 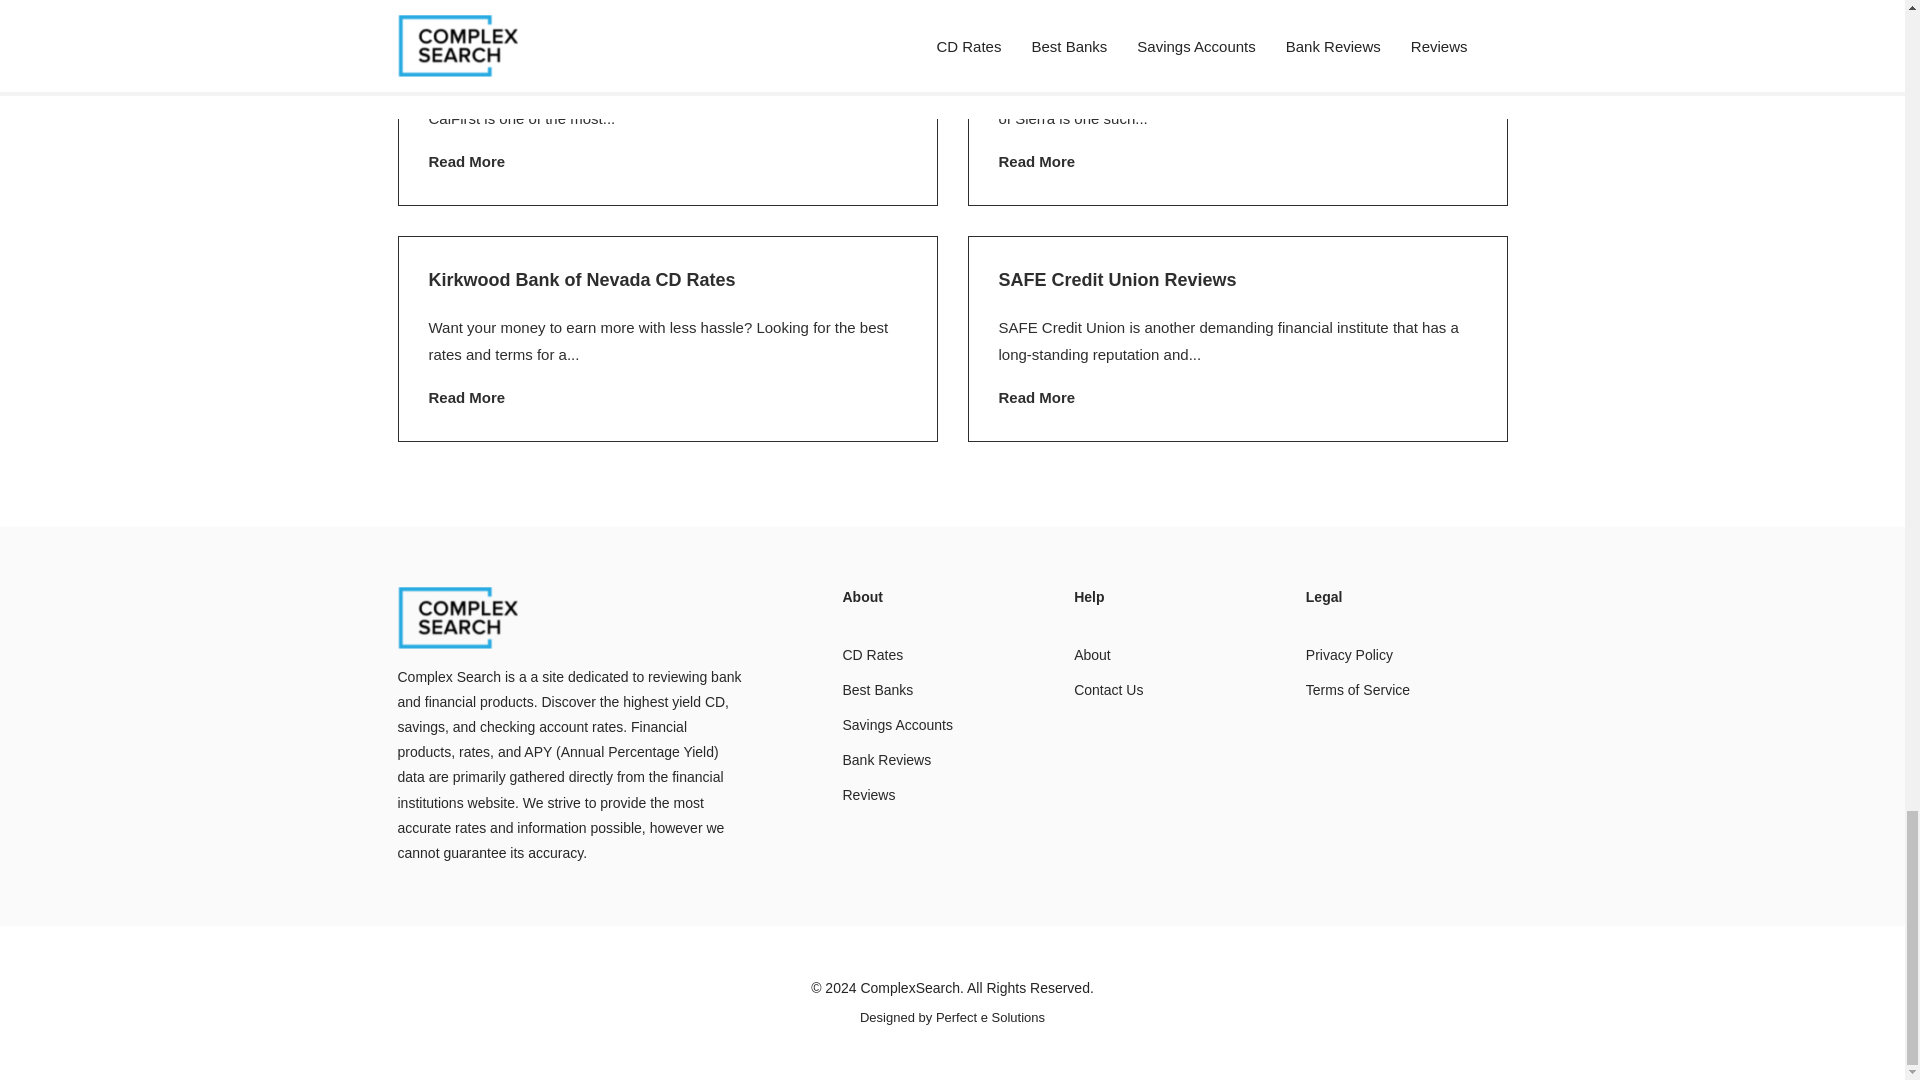 I want to click on Savings Accounts, so click(x=897, y=725).